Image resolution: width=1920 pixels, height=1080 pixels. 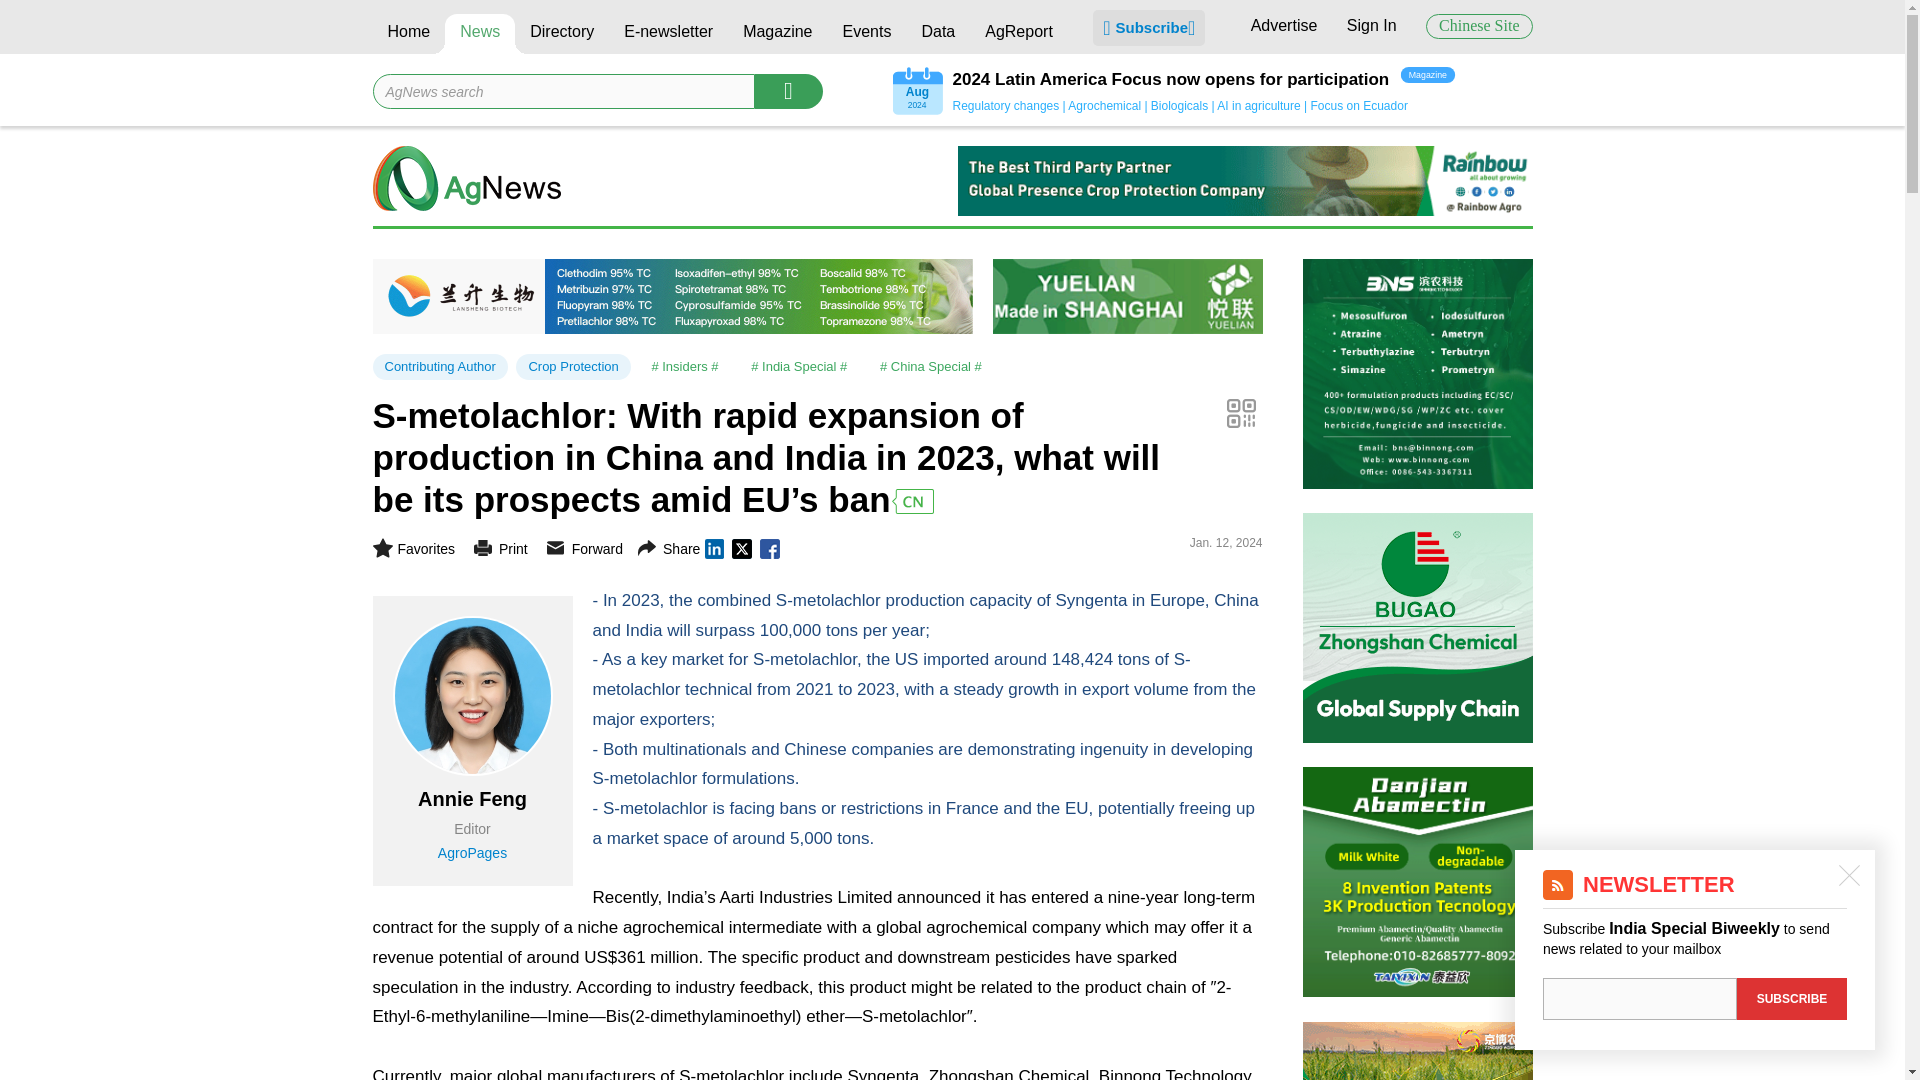 What do you see at coordinates (1792, 998) in the screenshot?
I see `SUBSCRIBE` at bounding box center [1792, 998].